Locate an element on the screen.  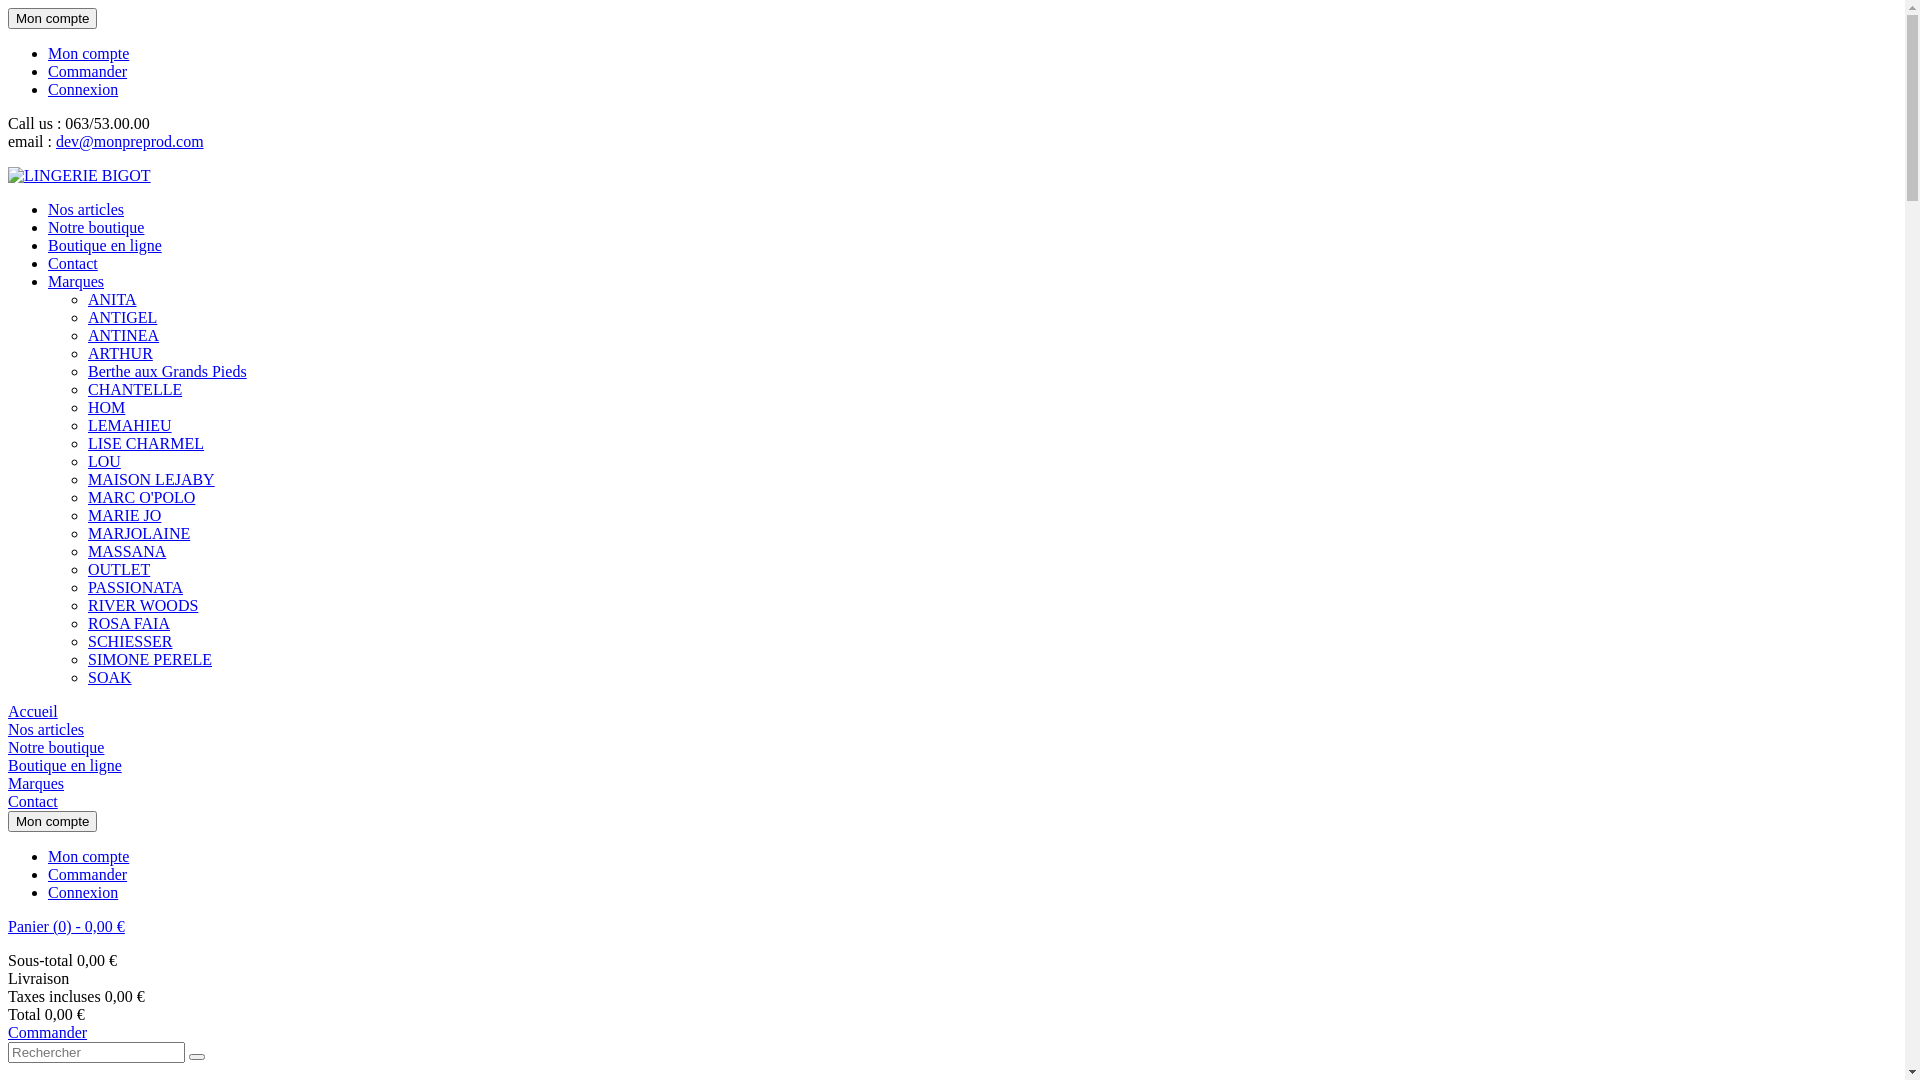
RIVER WOODS is located at coordinates (143, 606).